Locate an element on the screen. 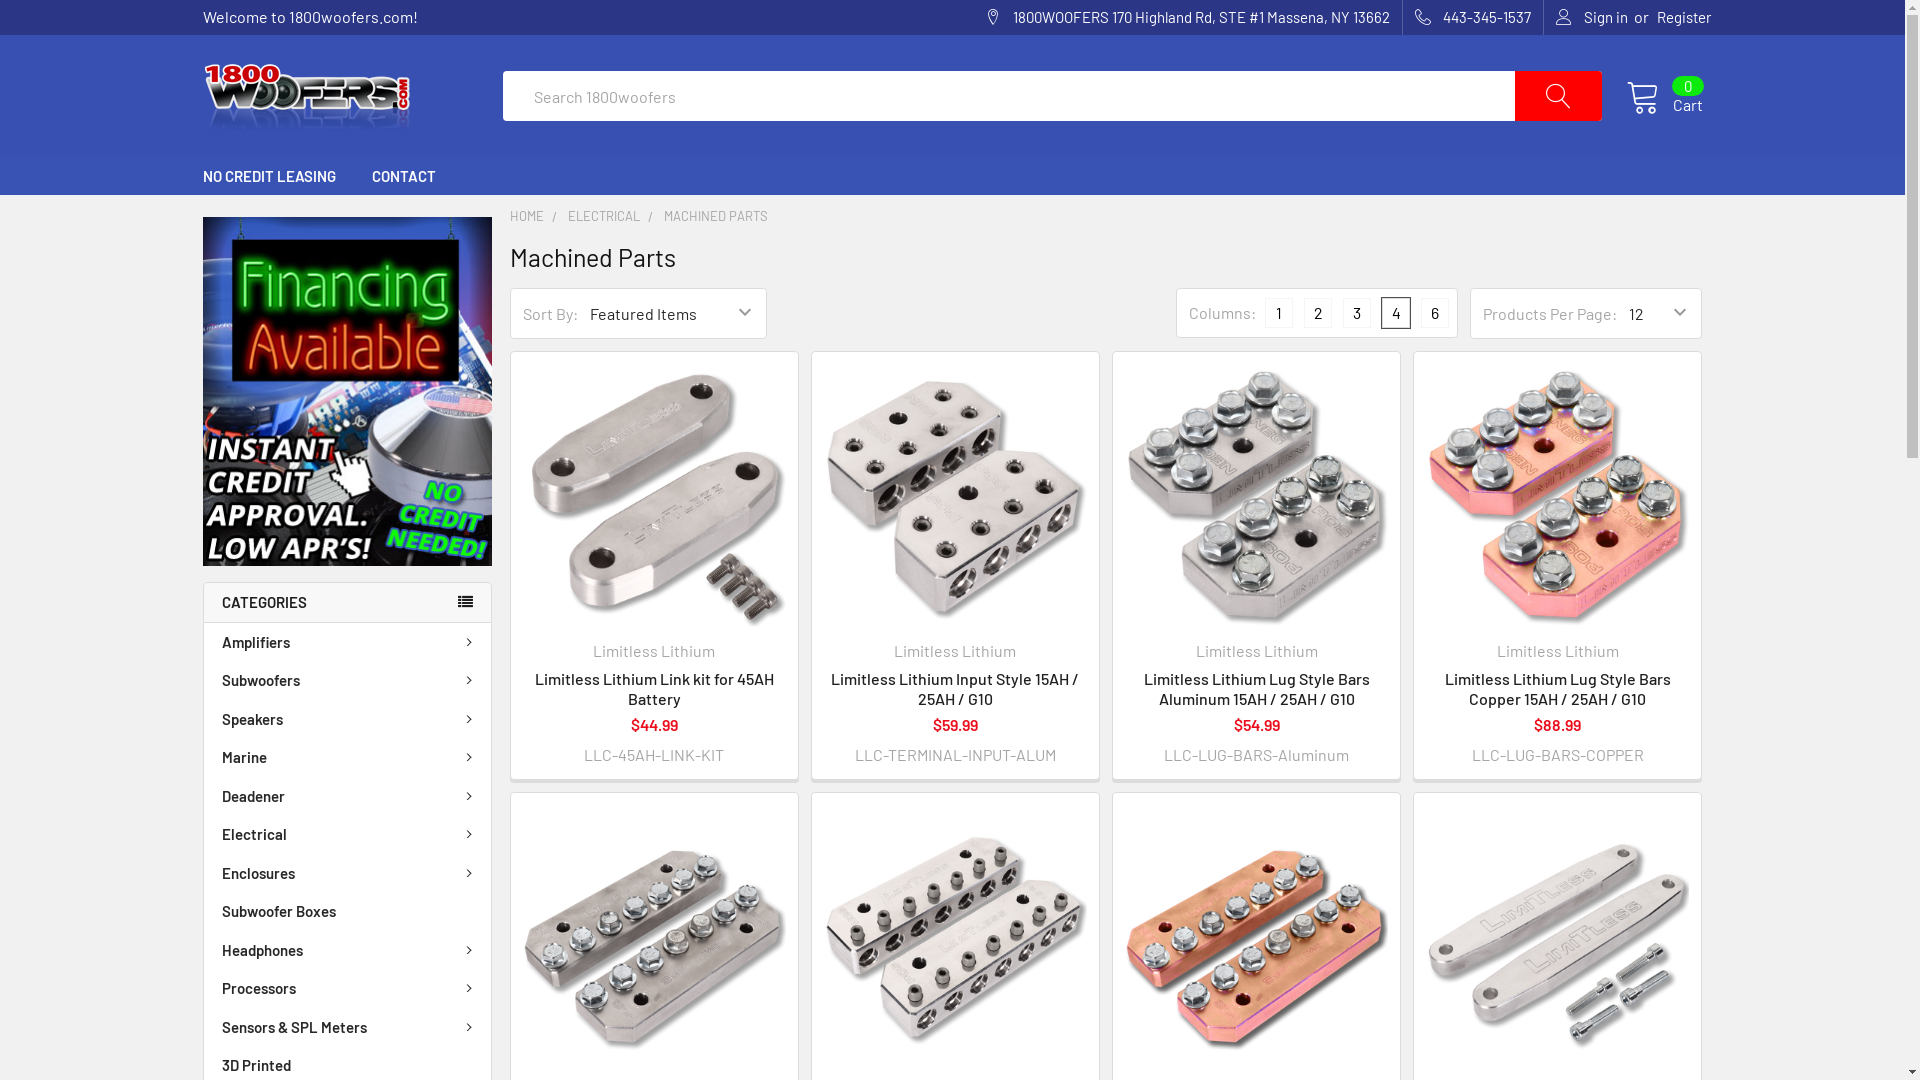  Headphones is located at coordinates (348, 950).